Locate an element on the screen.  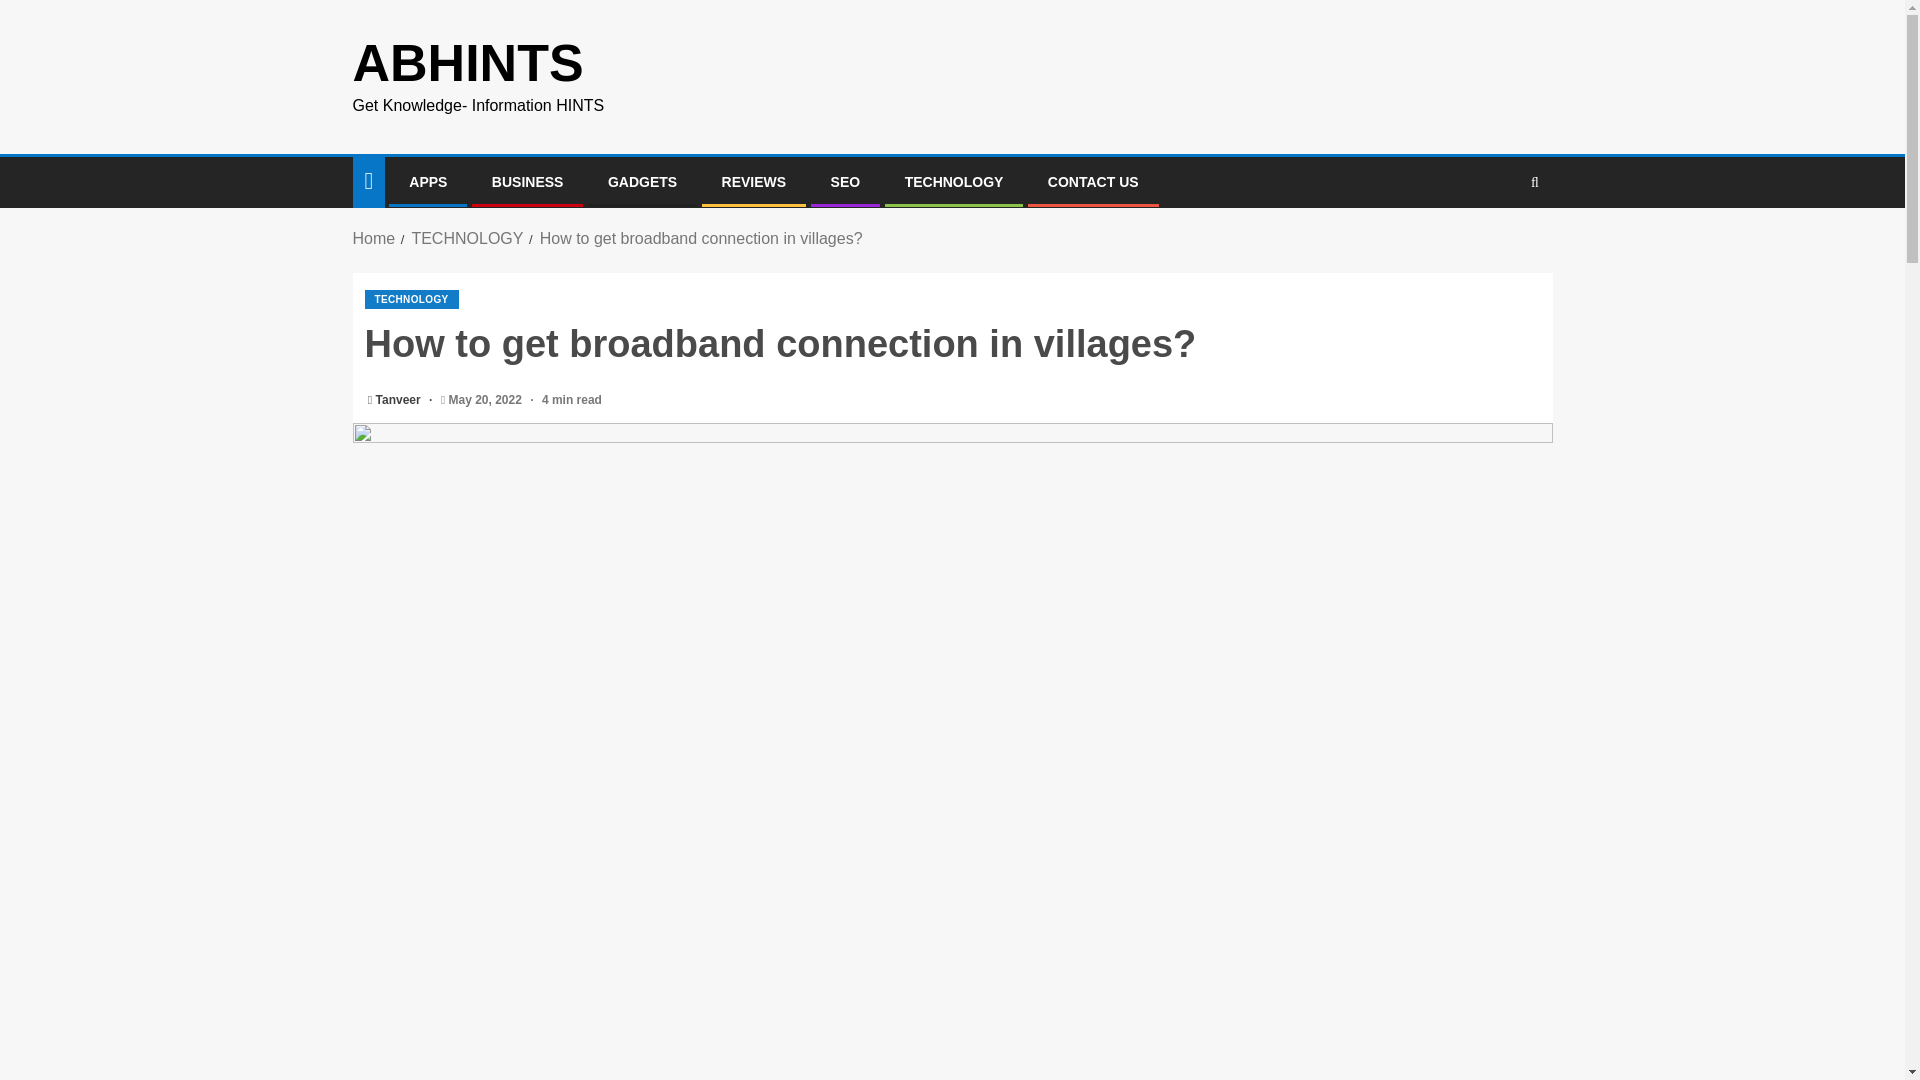
Tanveer is located at coordinates (400, 400).